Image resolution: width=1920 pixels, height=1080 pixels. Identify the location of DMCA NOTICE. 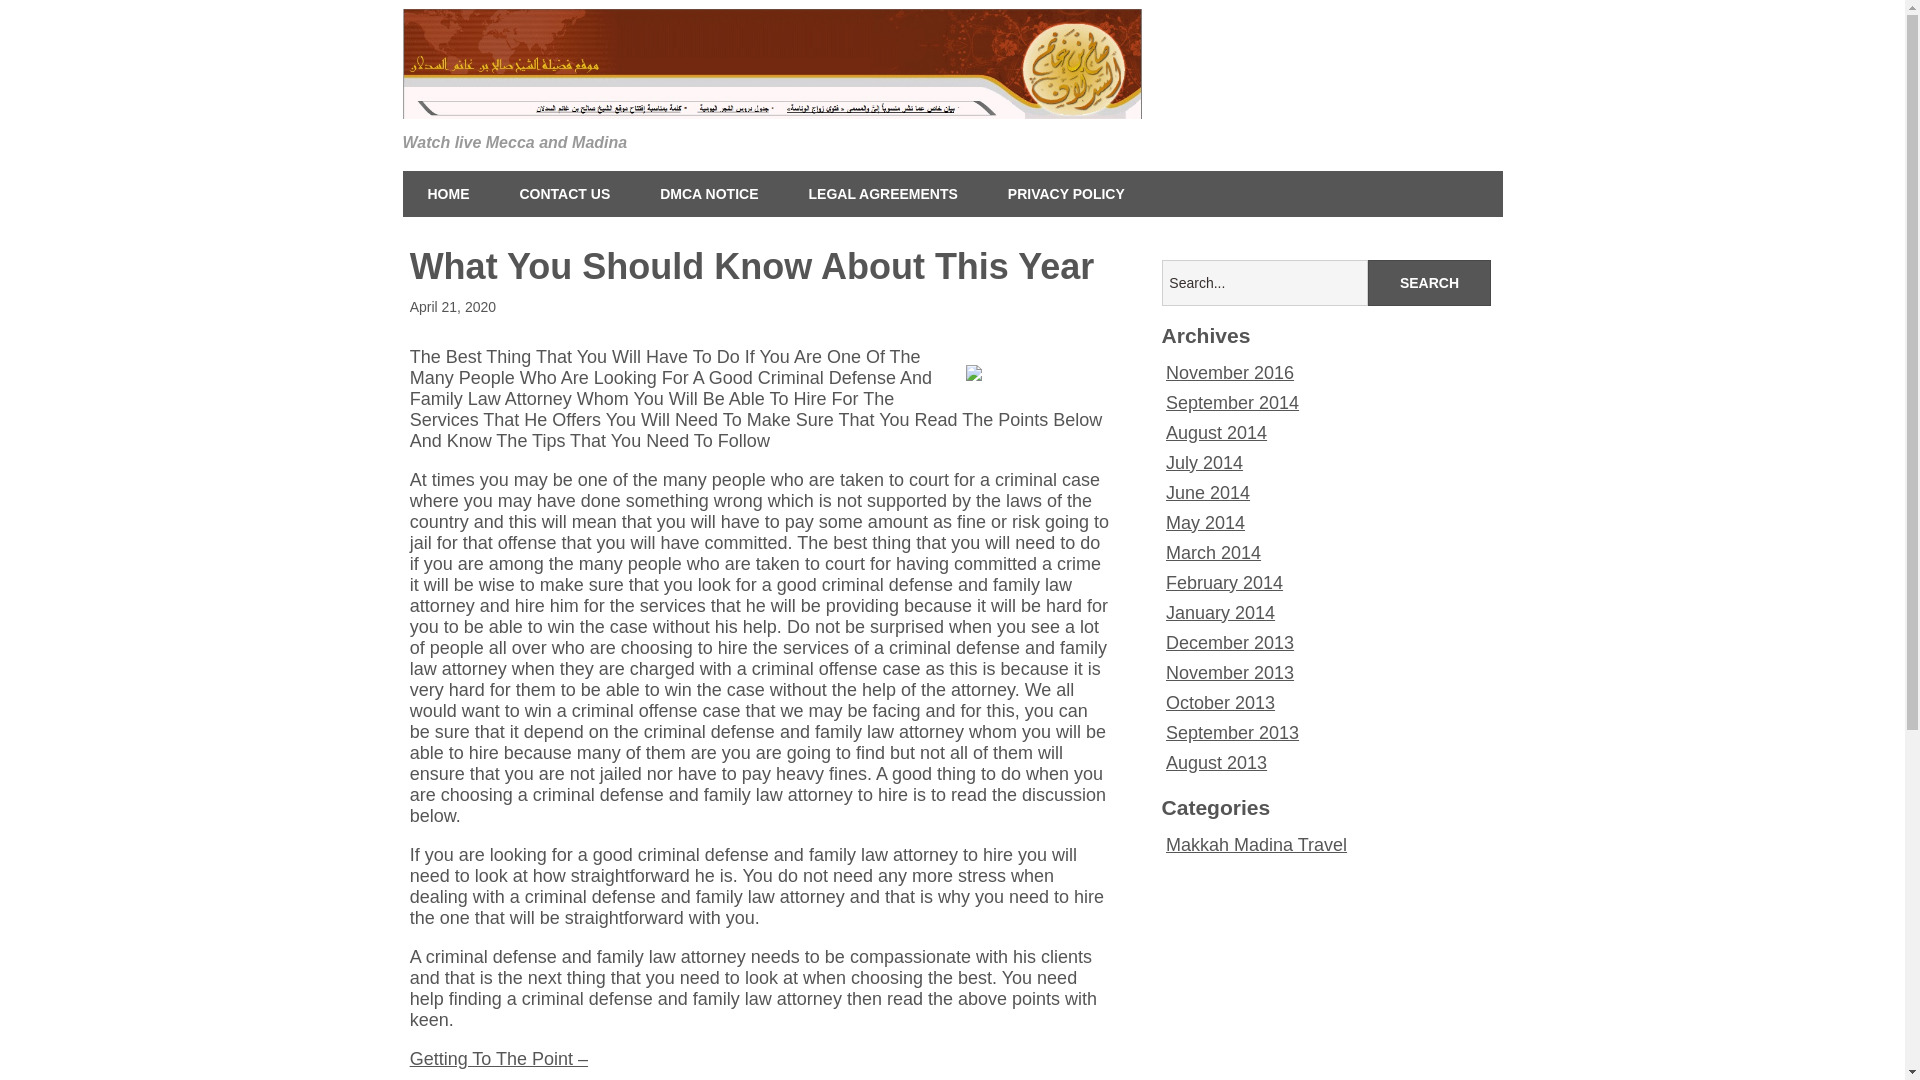
(709, 194).